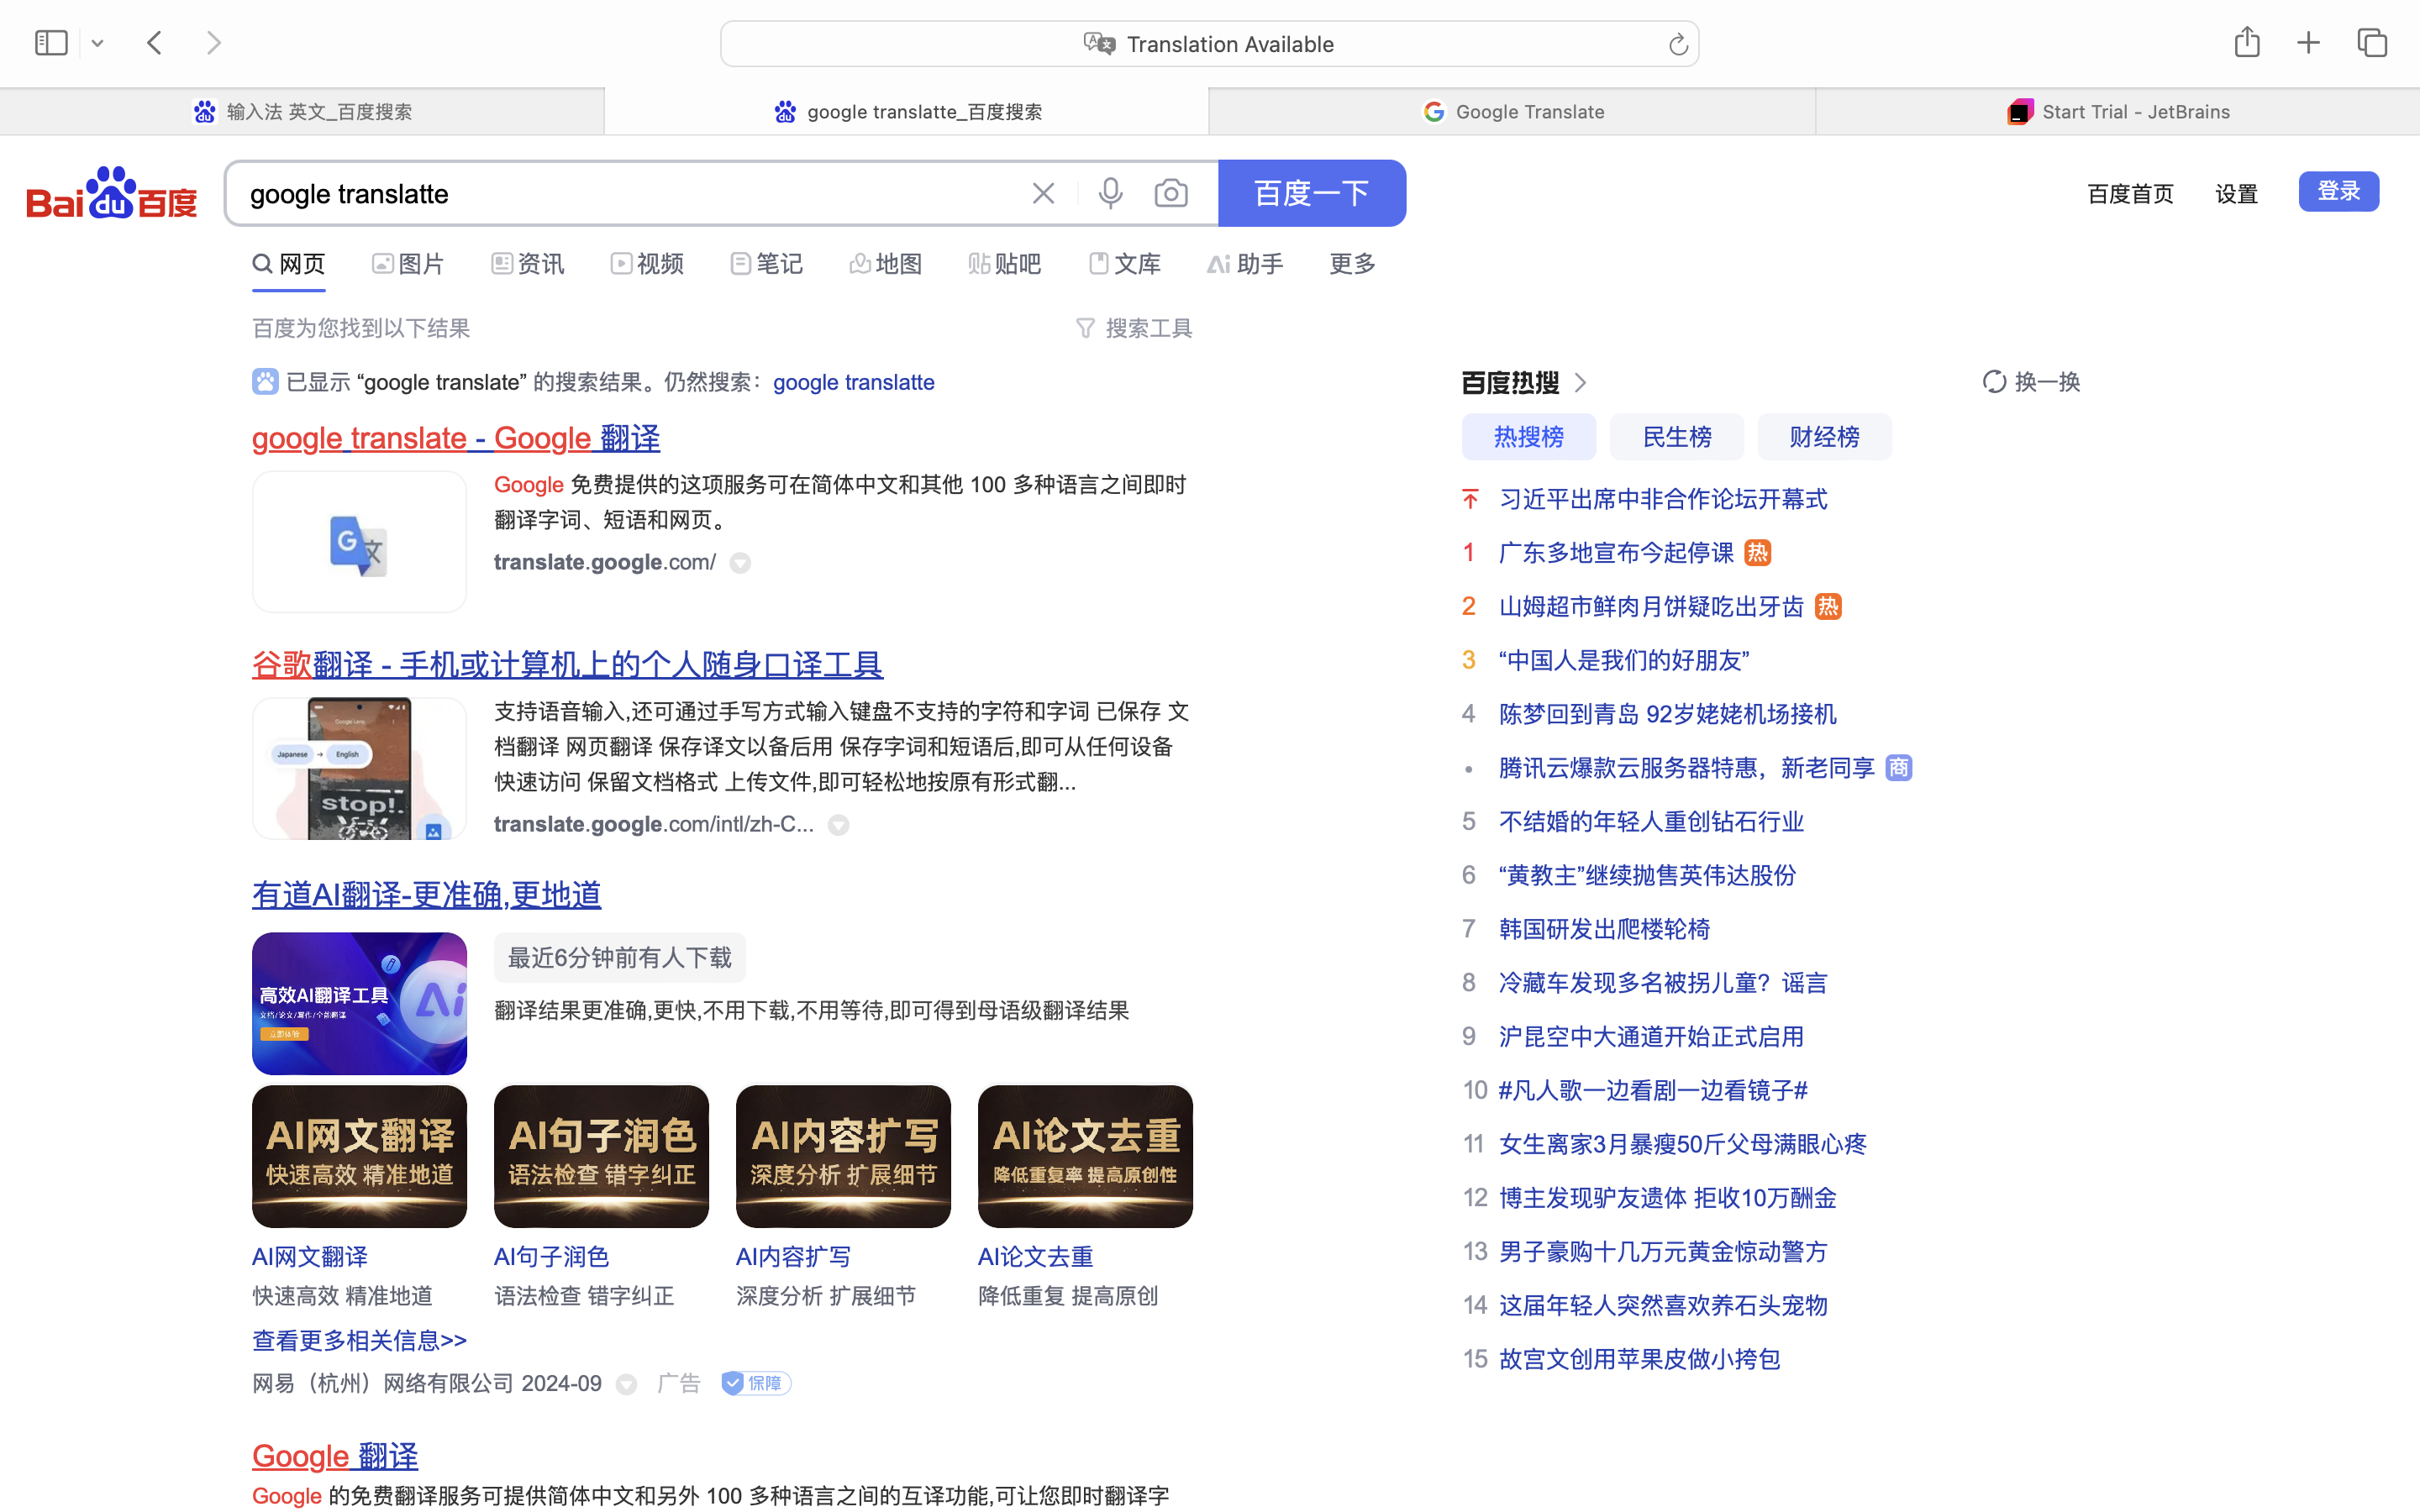  What do you see at coordinates (1469, 552) in the screenshot?
I see `1` at bounding box center [1469, 552].